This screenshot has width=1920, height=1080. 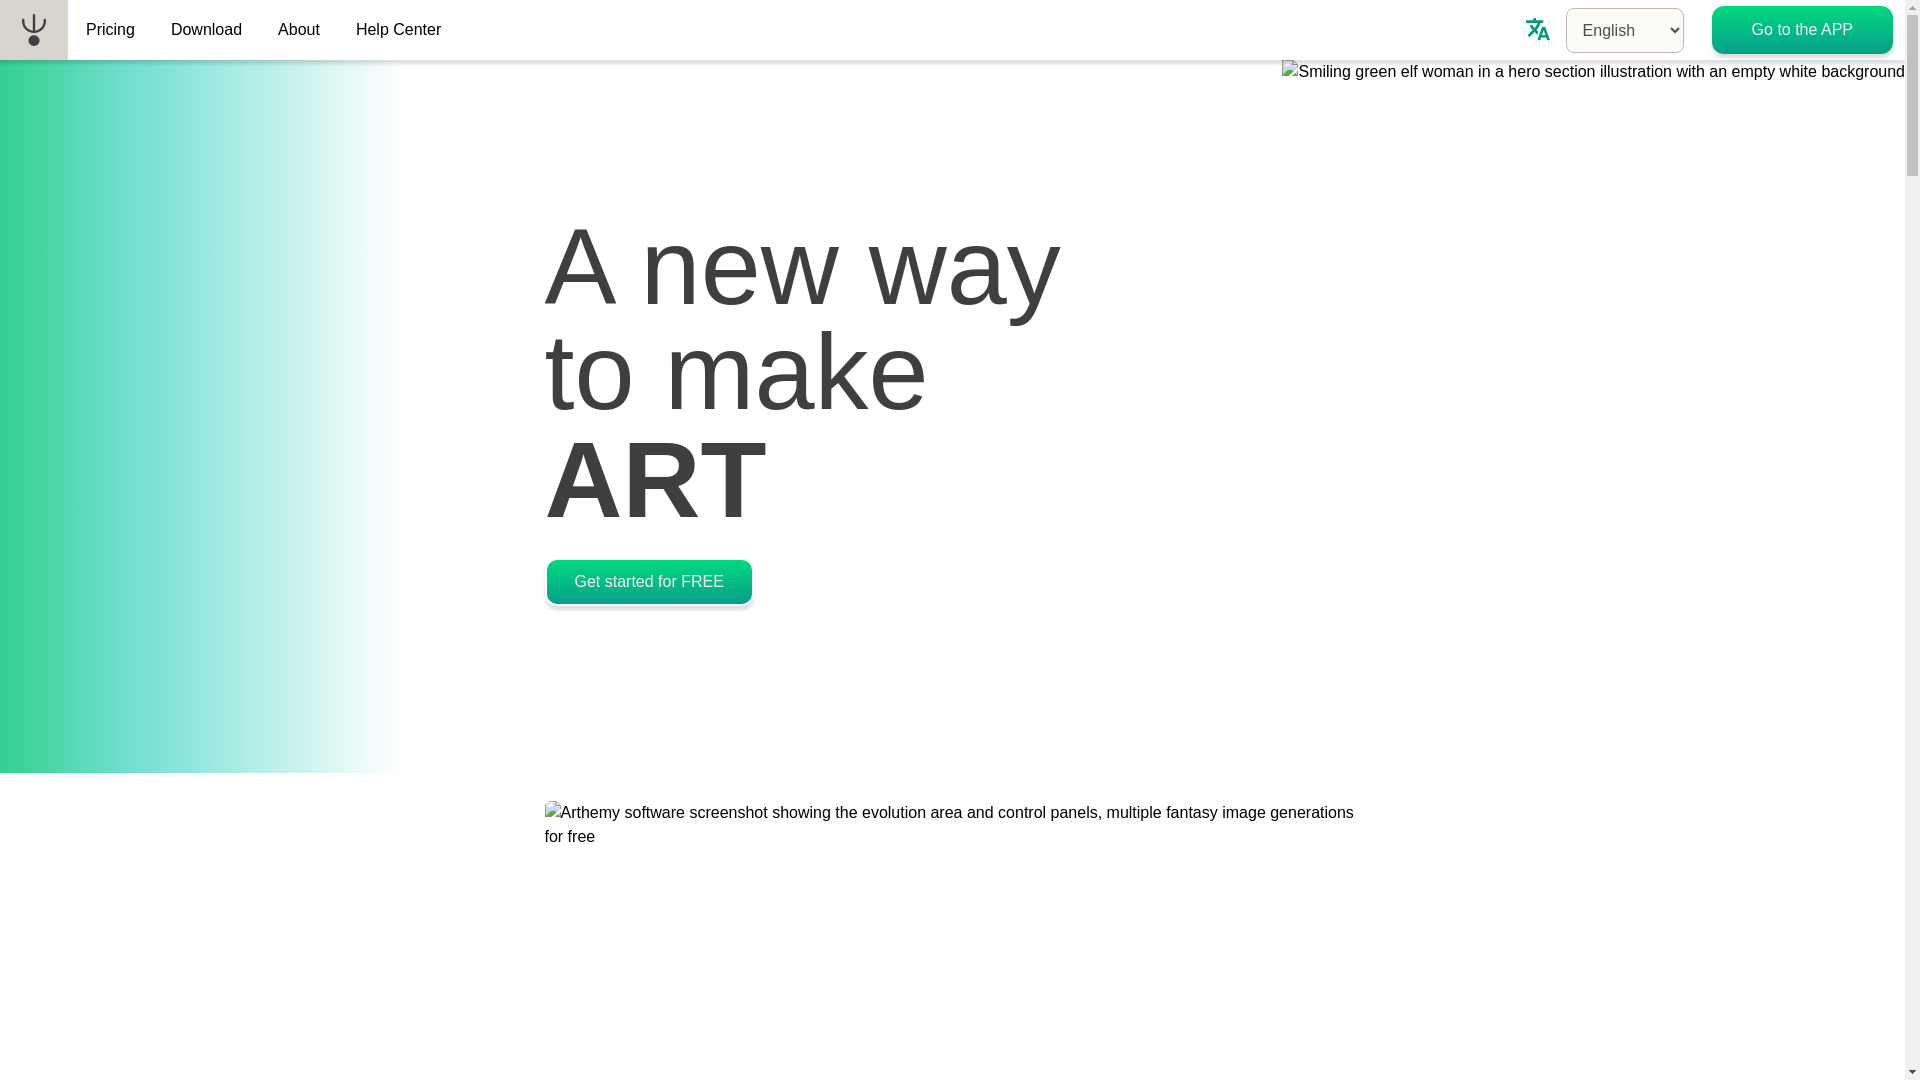 What do you see at coordinates (648, 582) in the screenshot?
I see `Get started for FREE` at bounding box center [648, 582].